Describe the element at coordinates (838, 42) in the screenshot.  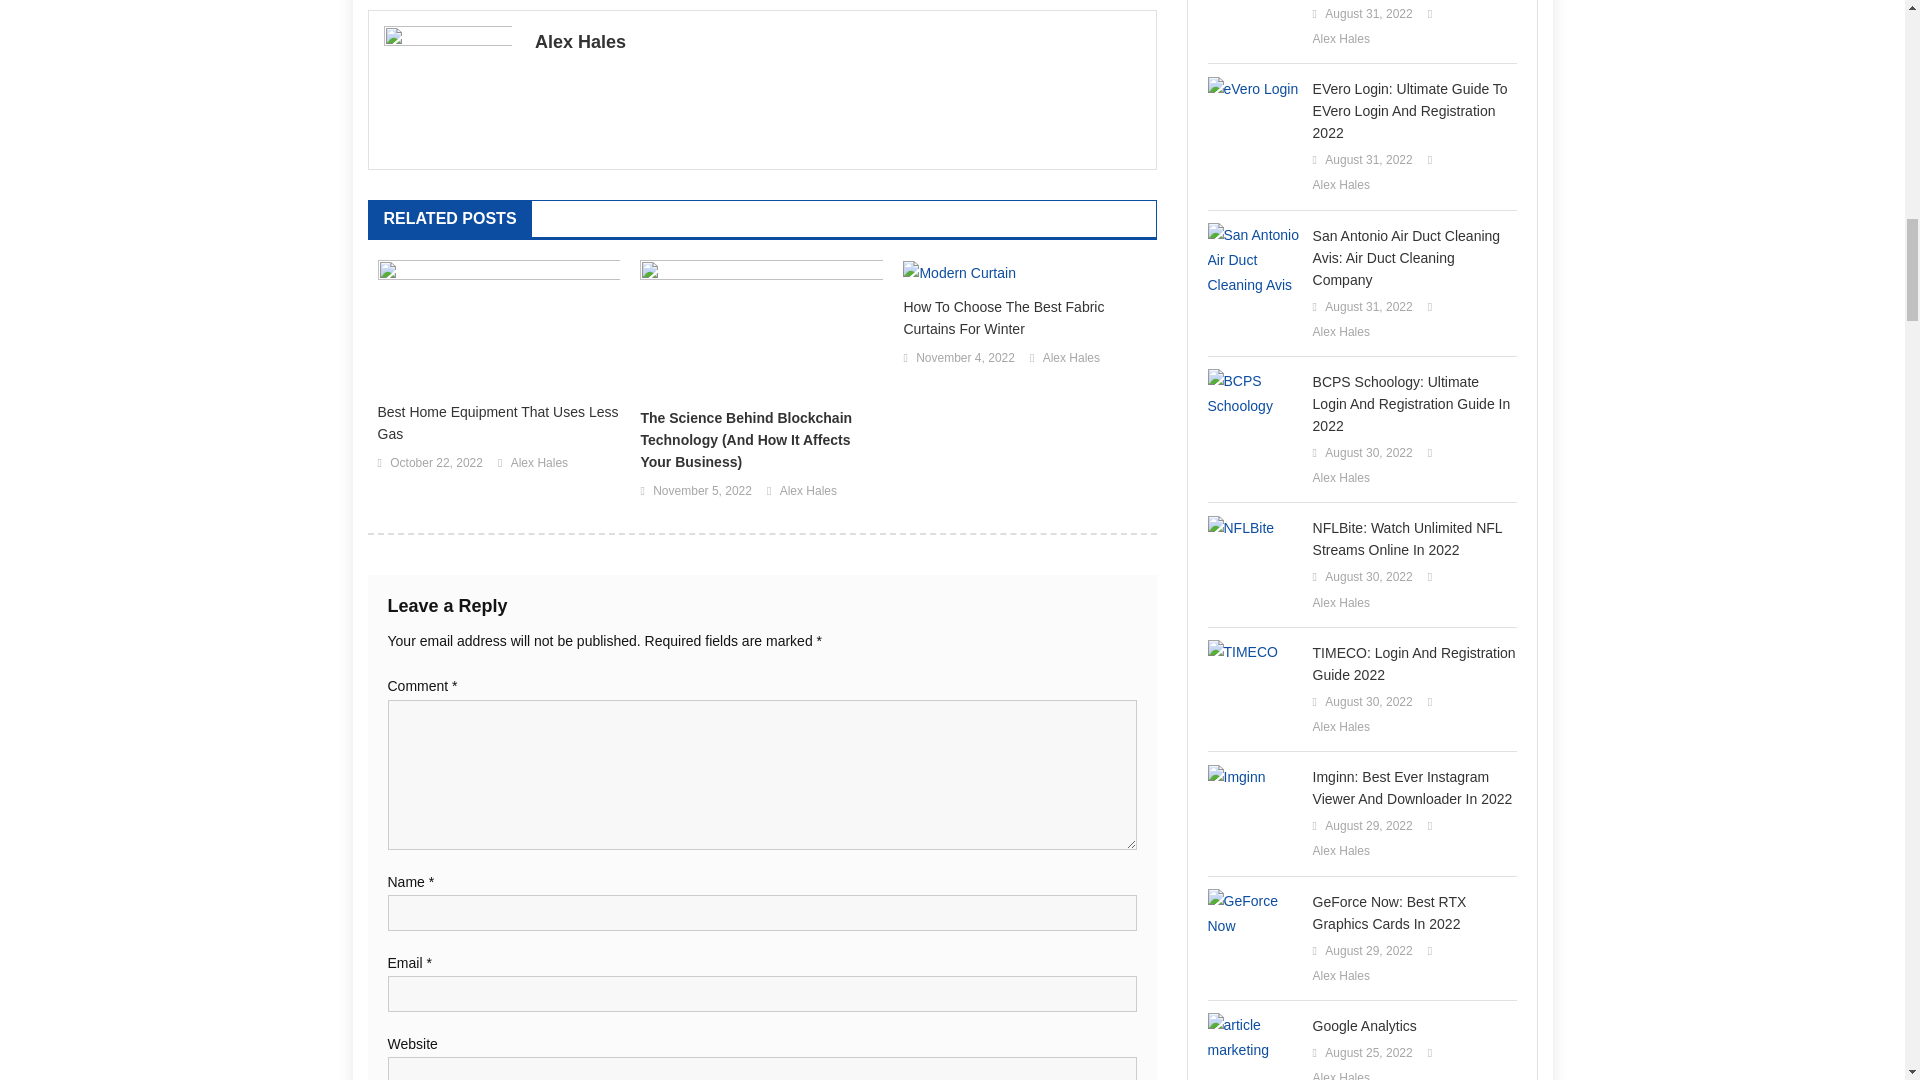
I see `Alex Hales` at that location.